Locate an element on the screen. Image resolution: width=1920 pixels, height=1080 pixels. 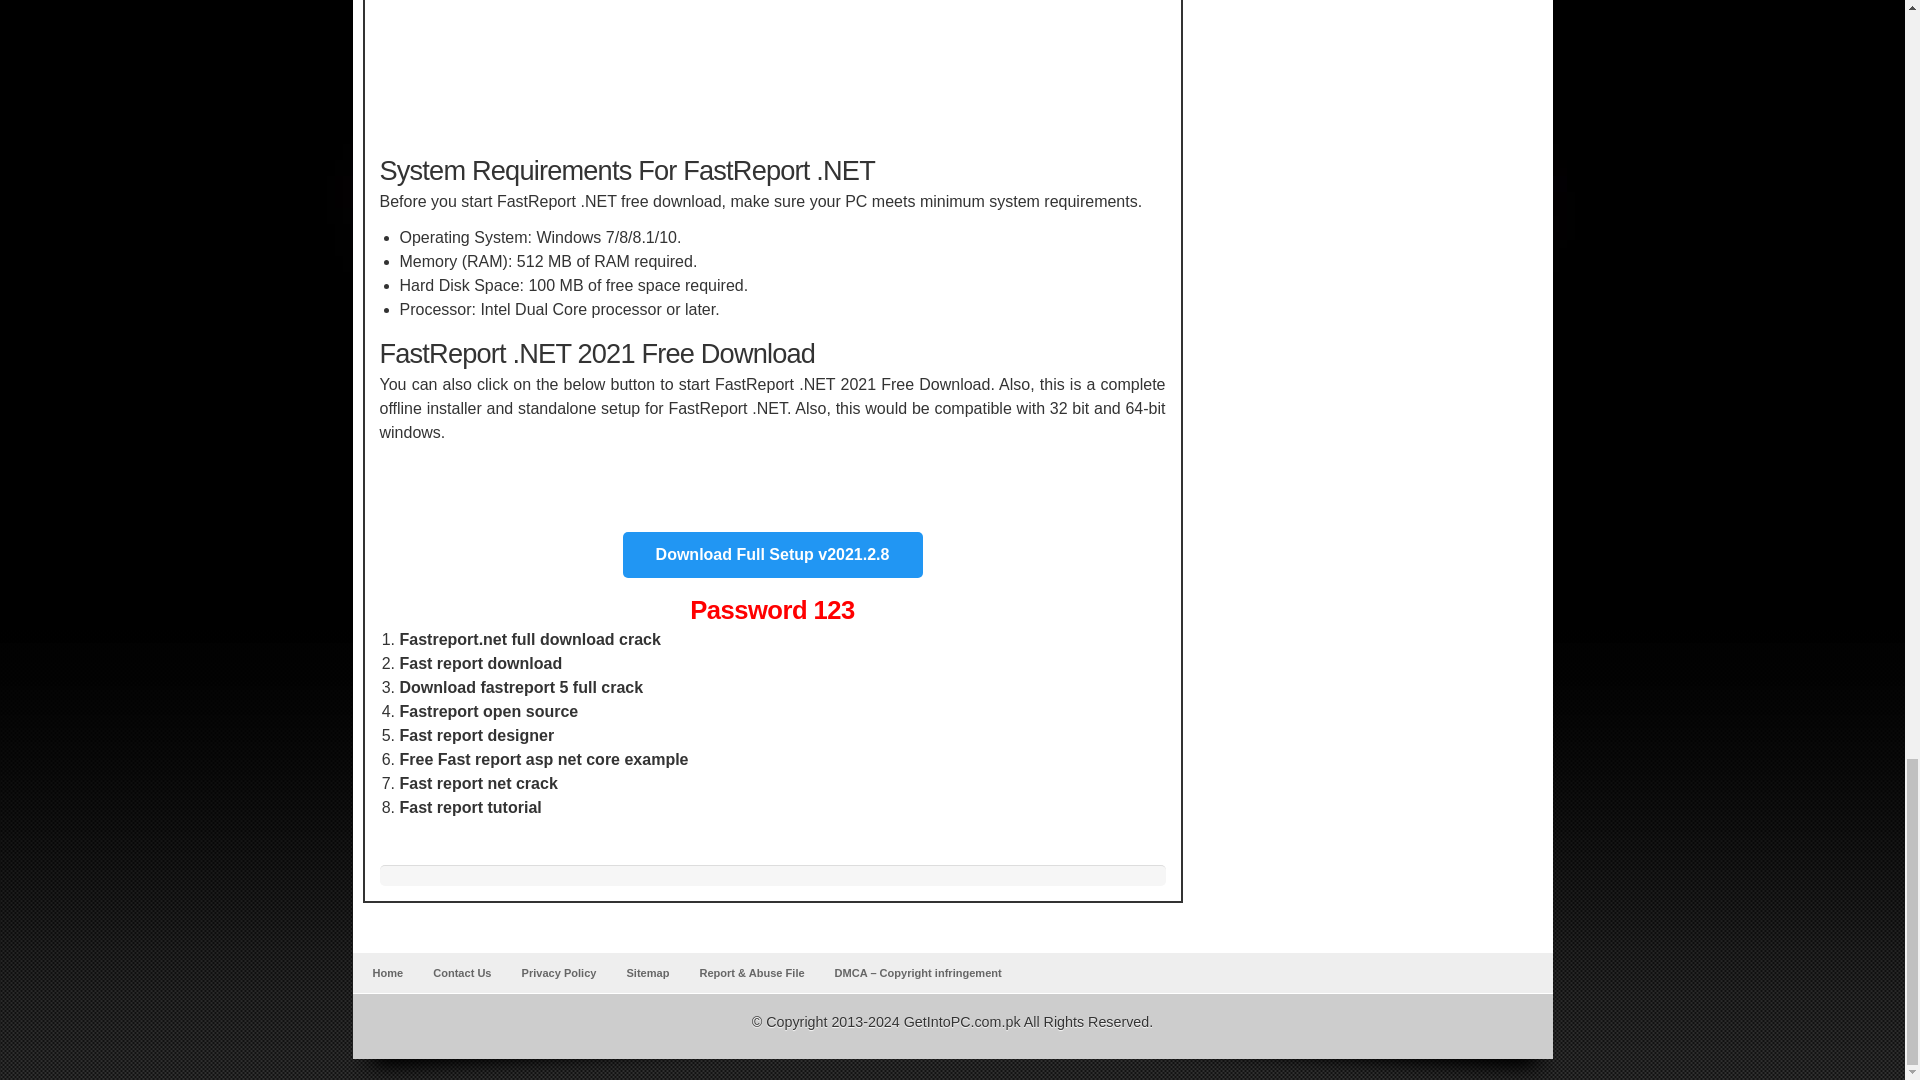
Size: 82 MB is located at coordinates (772, 554).